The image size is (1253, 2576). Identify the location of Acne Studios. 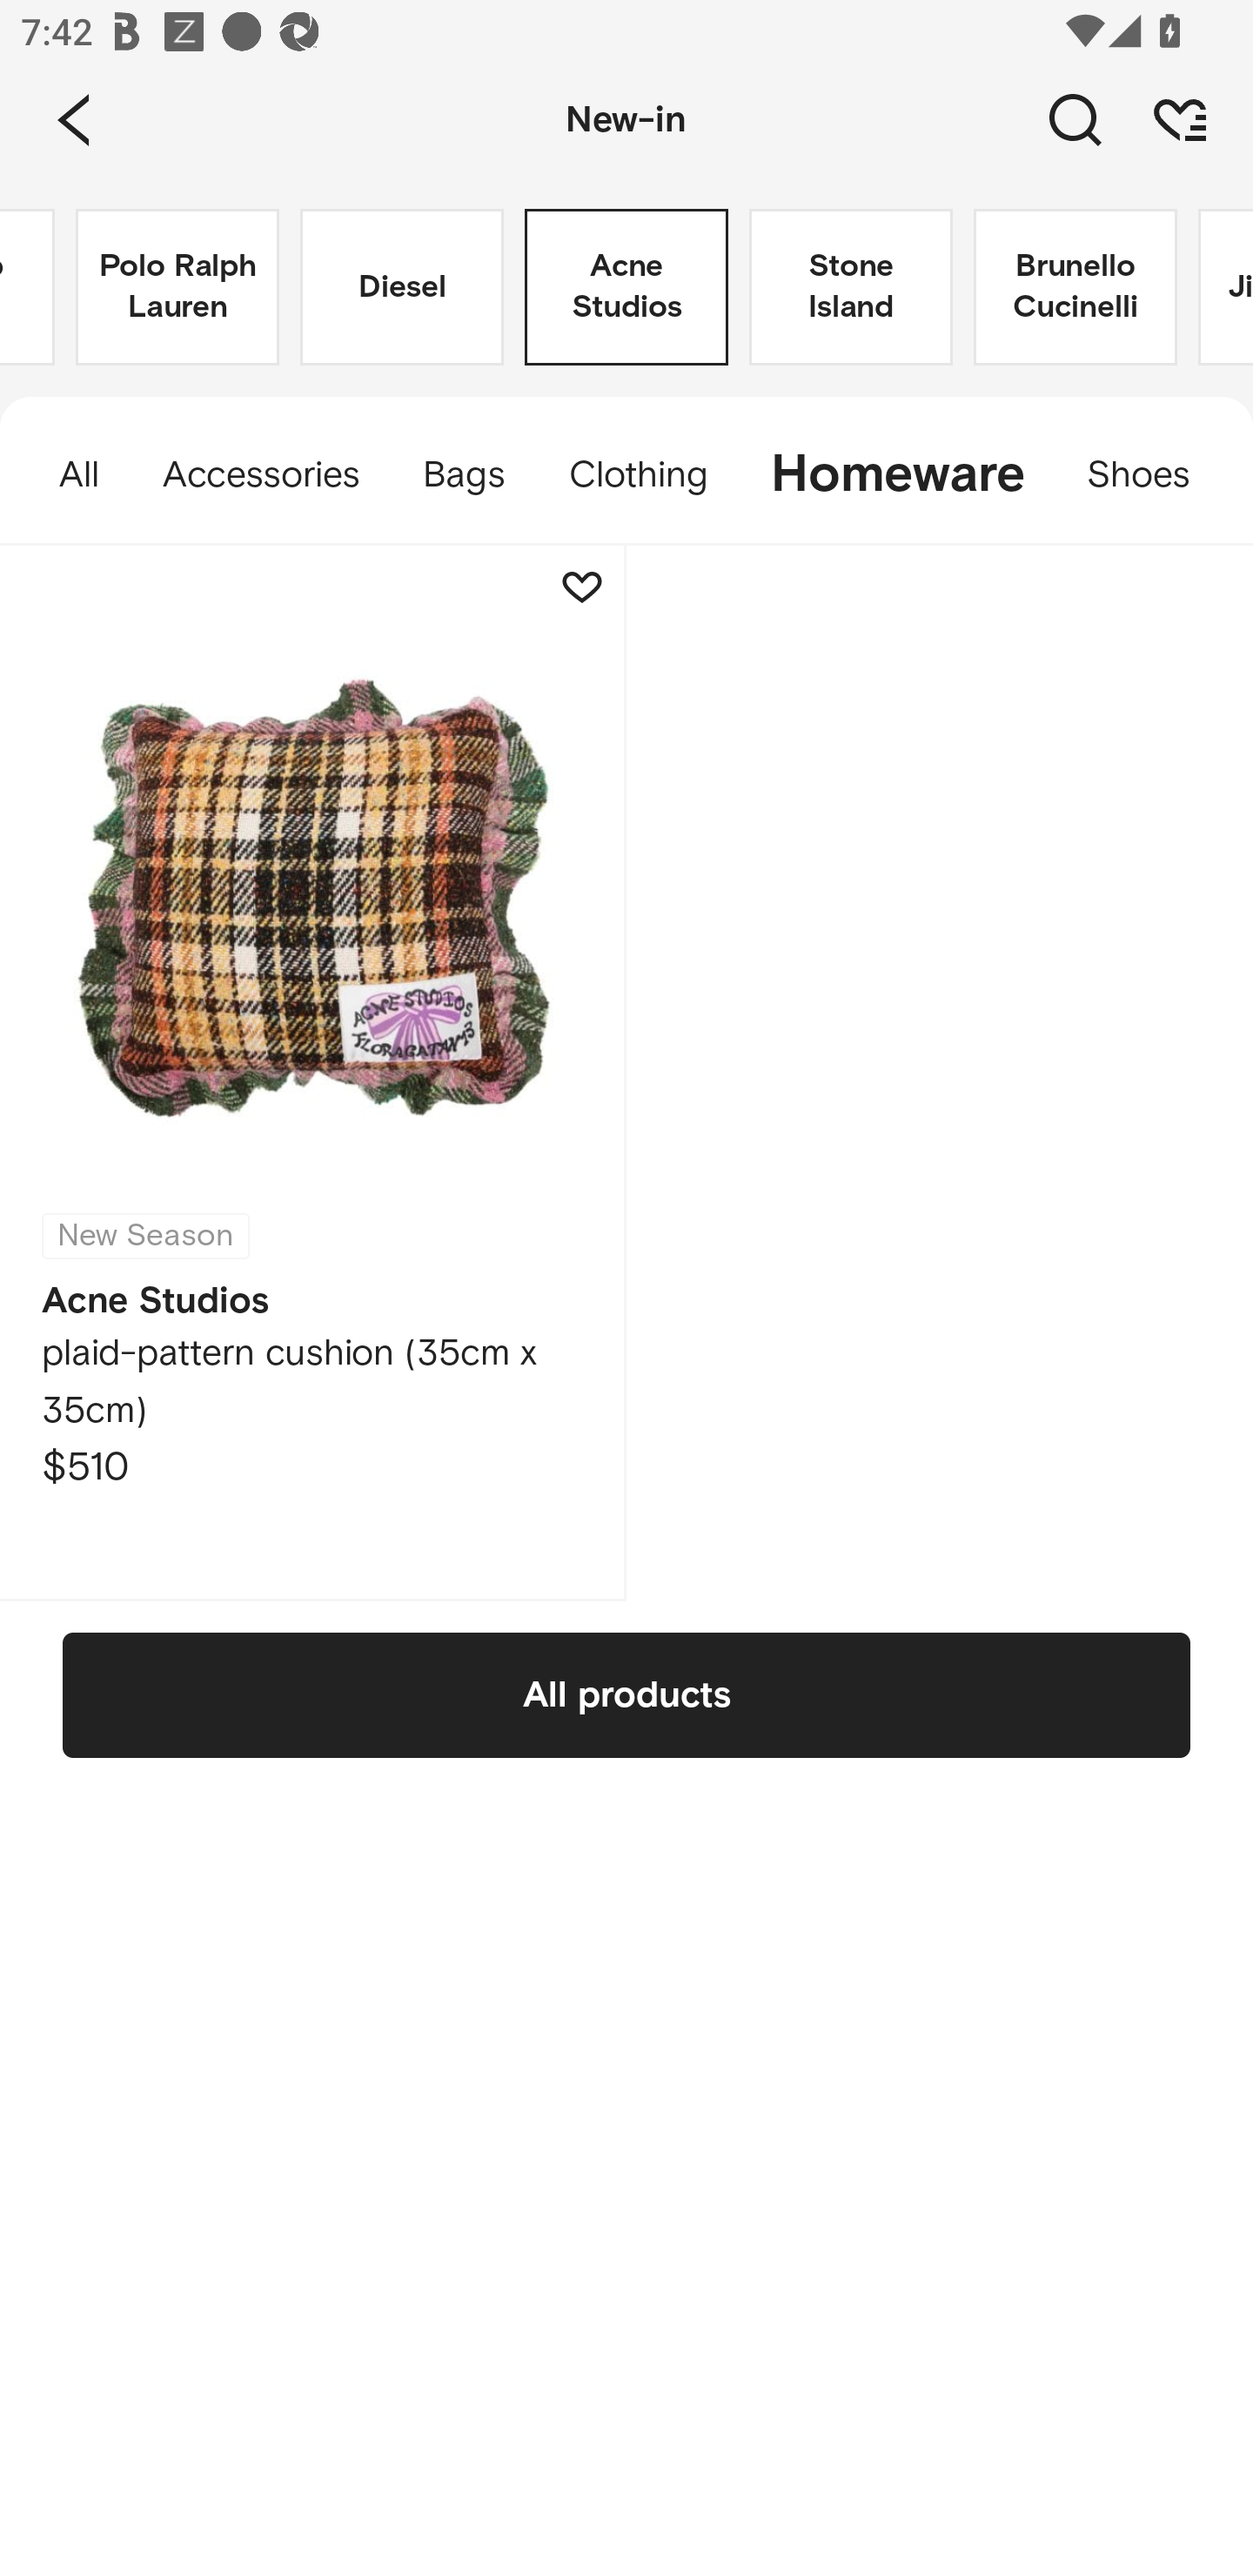
(626, 287).